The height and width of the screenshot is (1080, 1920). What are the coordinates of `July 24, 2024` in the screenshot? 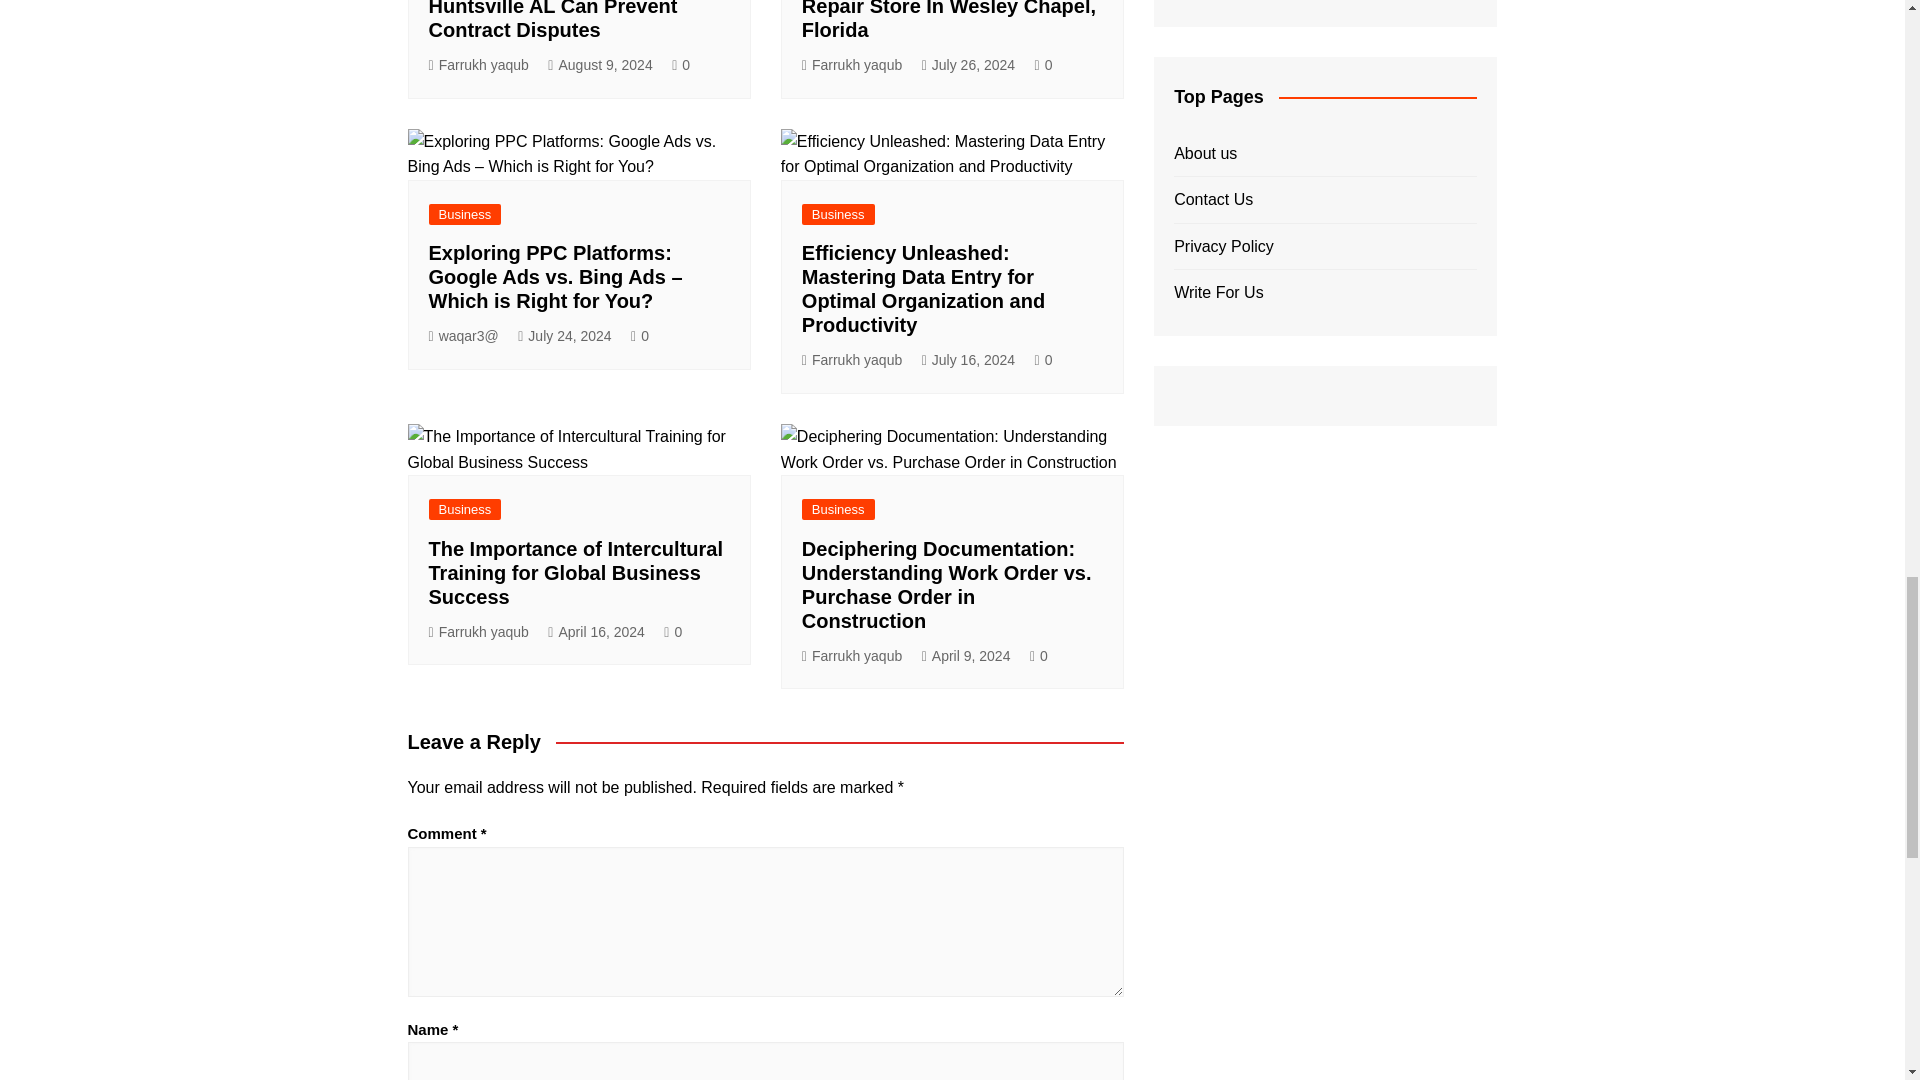 It's located at (564, 336).